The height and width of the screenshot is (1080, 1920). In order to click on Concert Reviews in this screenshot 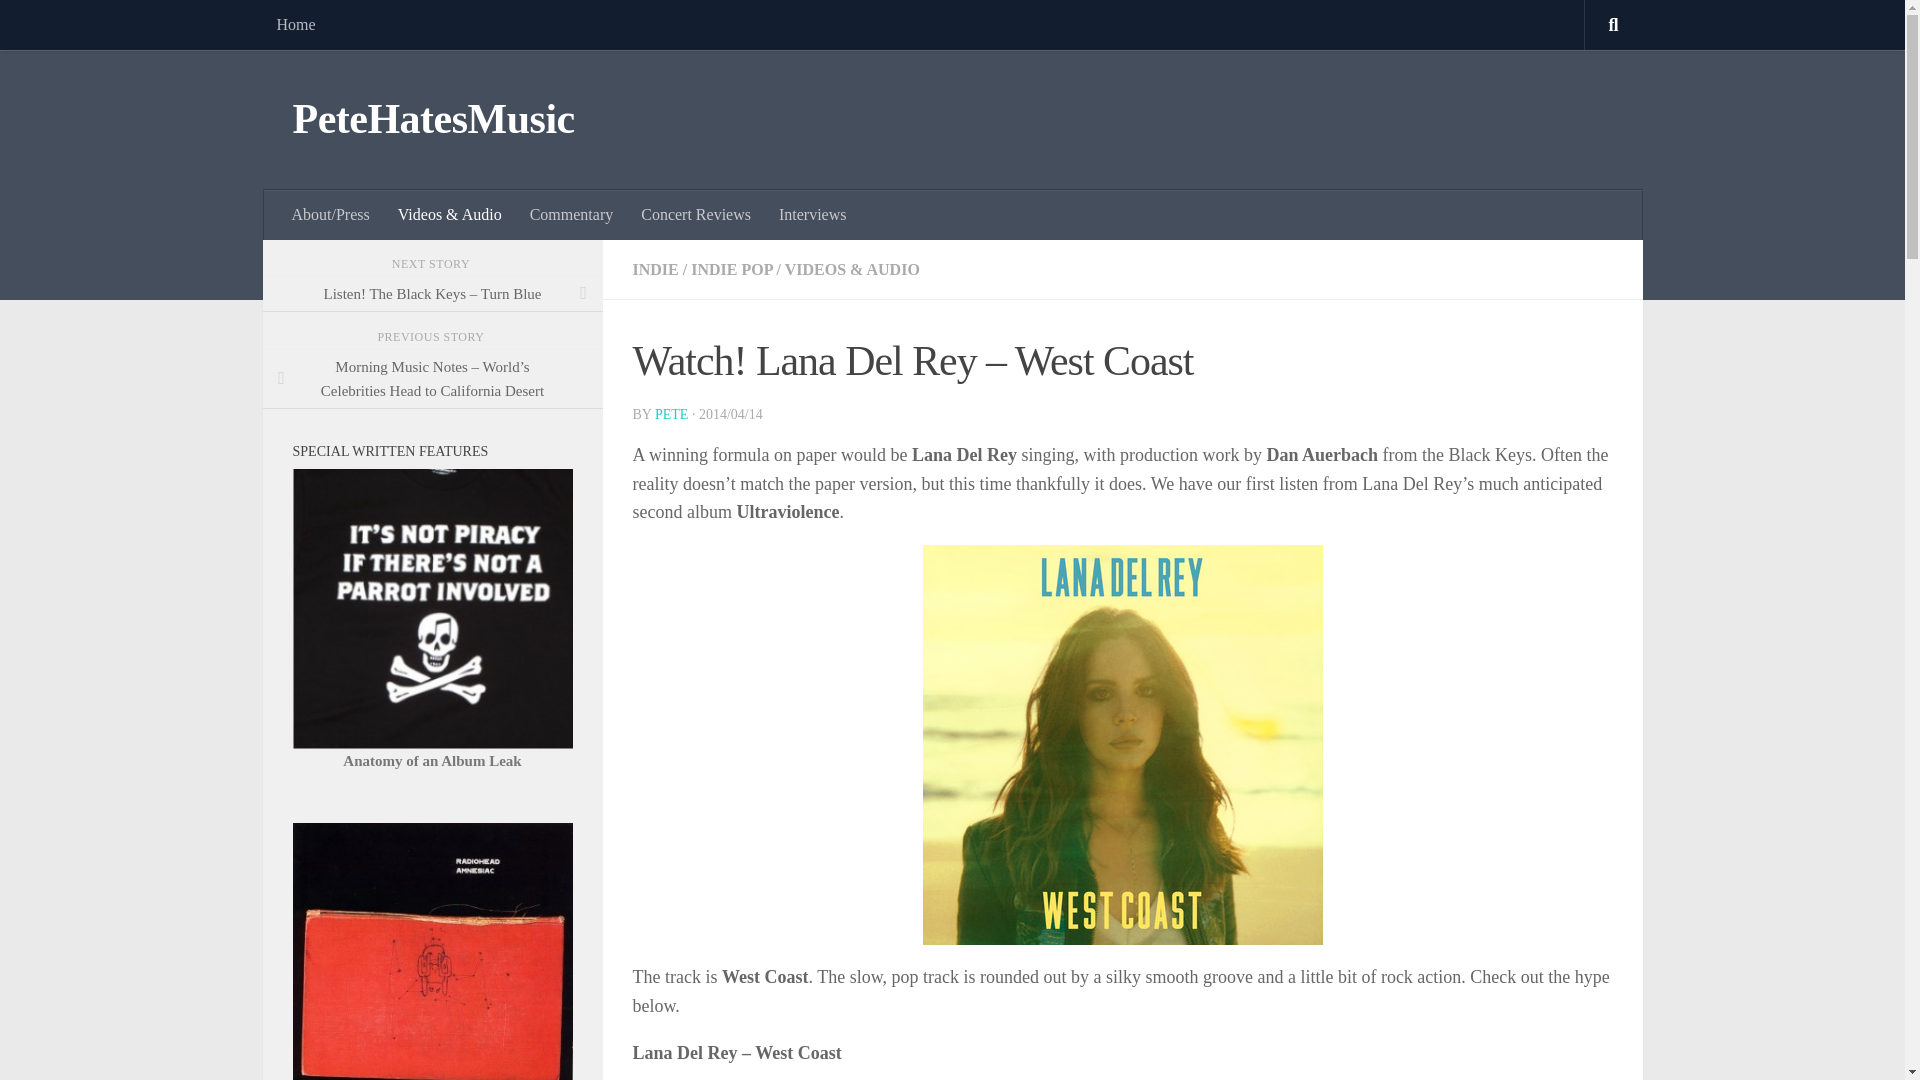, I will do `click(696, 214)`.